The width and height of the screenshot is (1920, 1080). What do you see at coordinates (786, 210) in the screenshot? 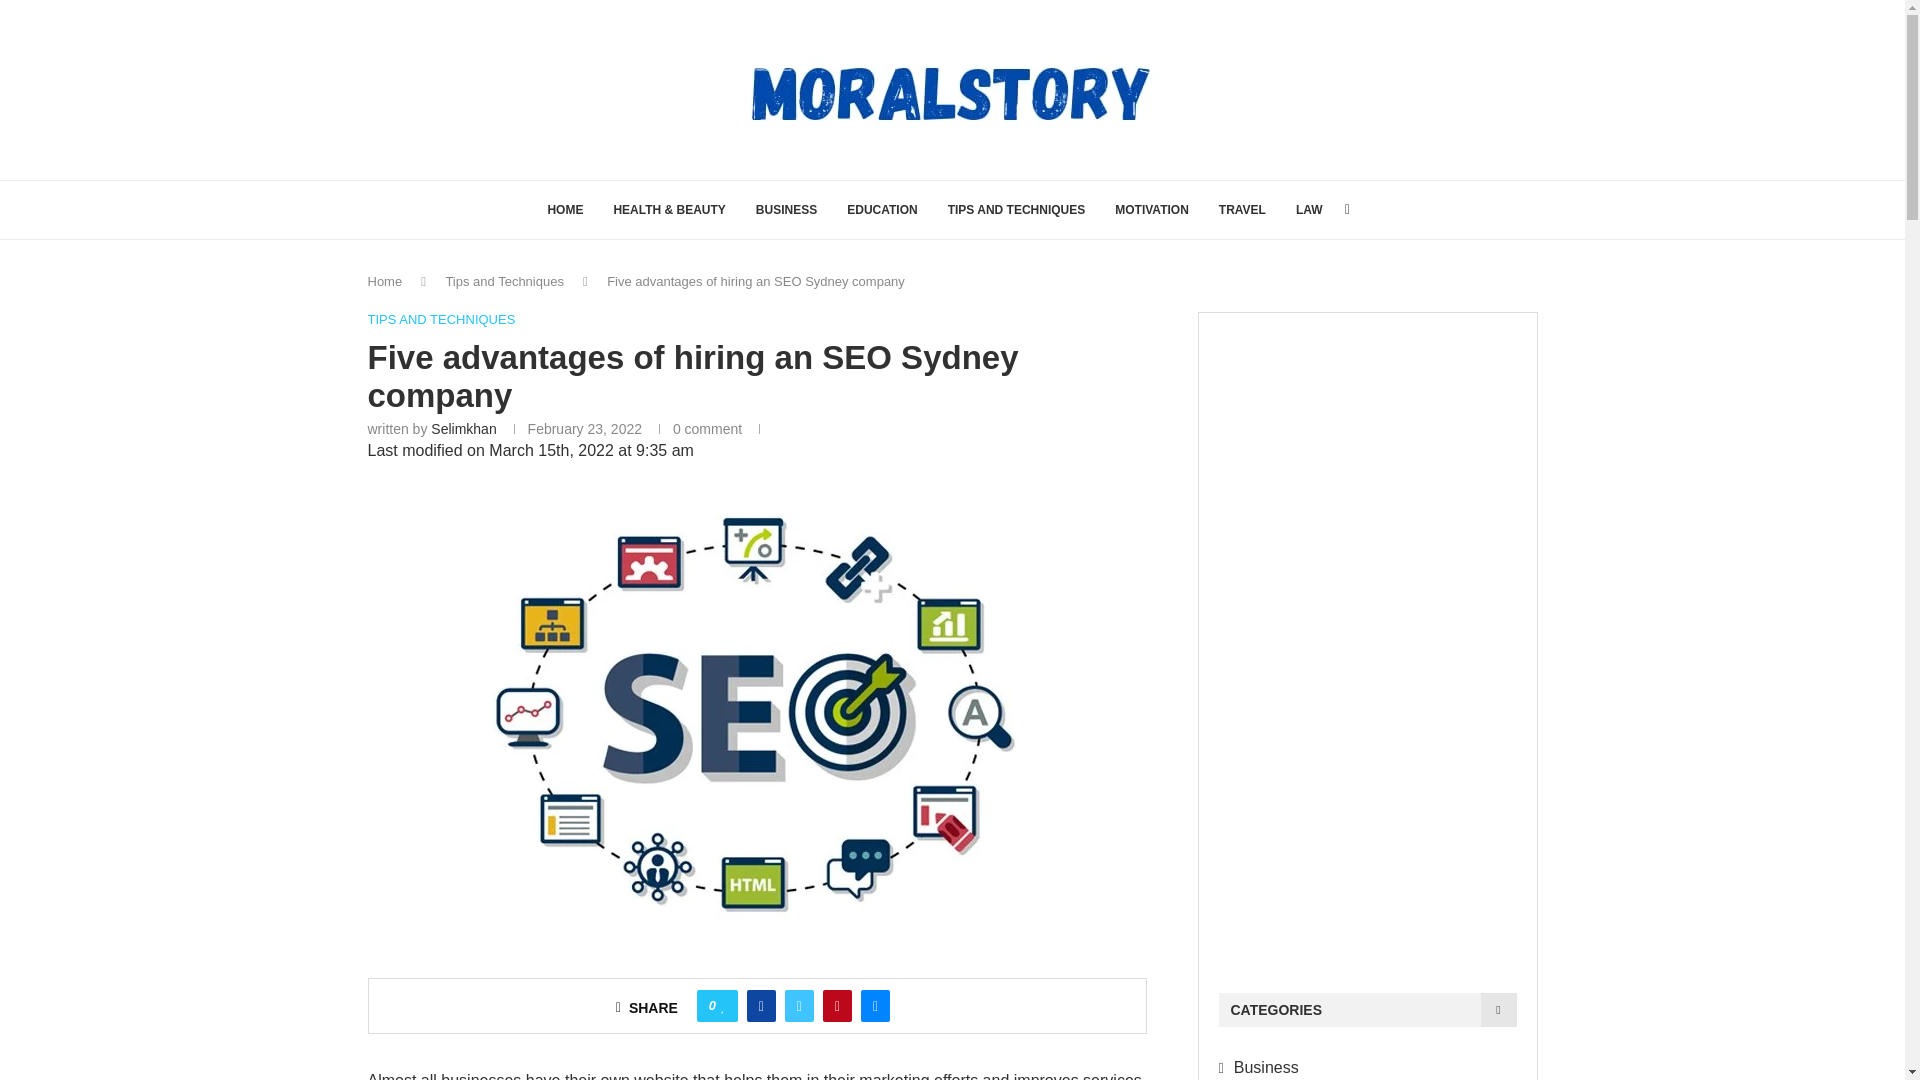
I see `BUSINESS` at bounding box center [786, 210].